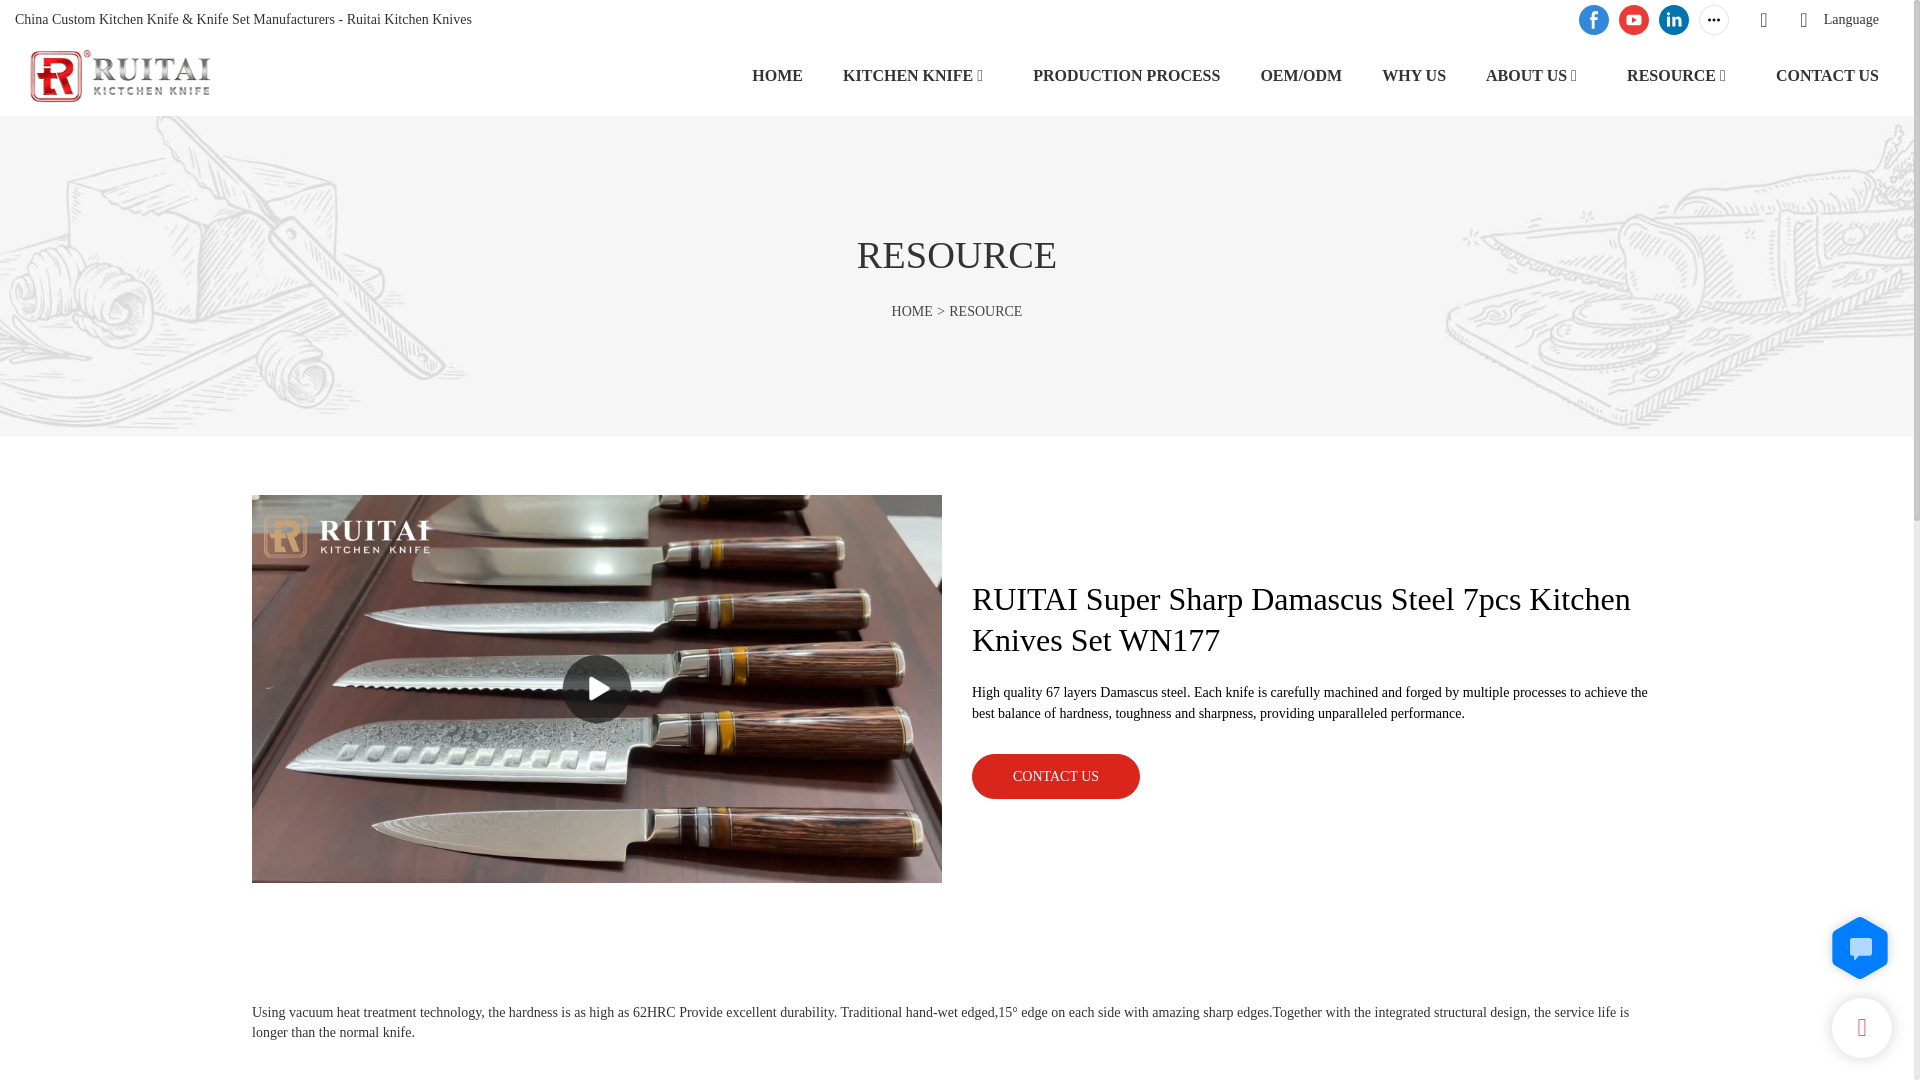 This screenshot has width=1920, height=1080. I want to click on HOME, so click(777, 74).